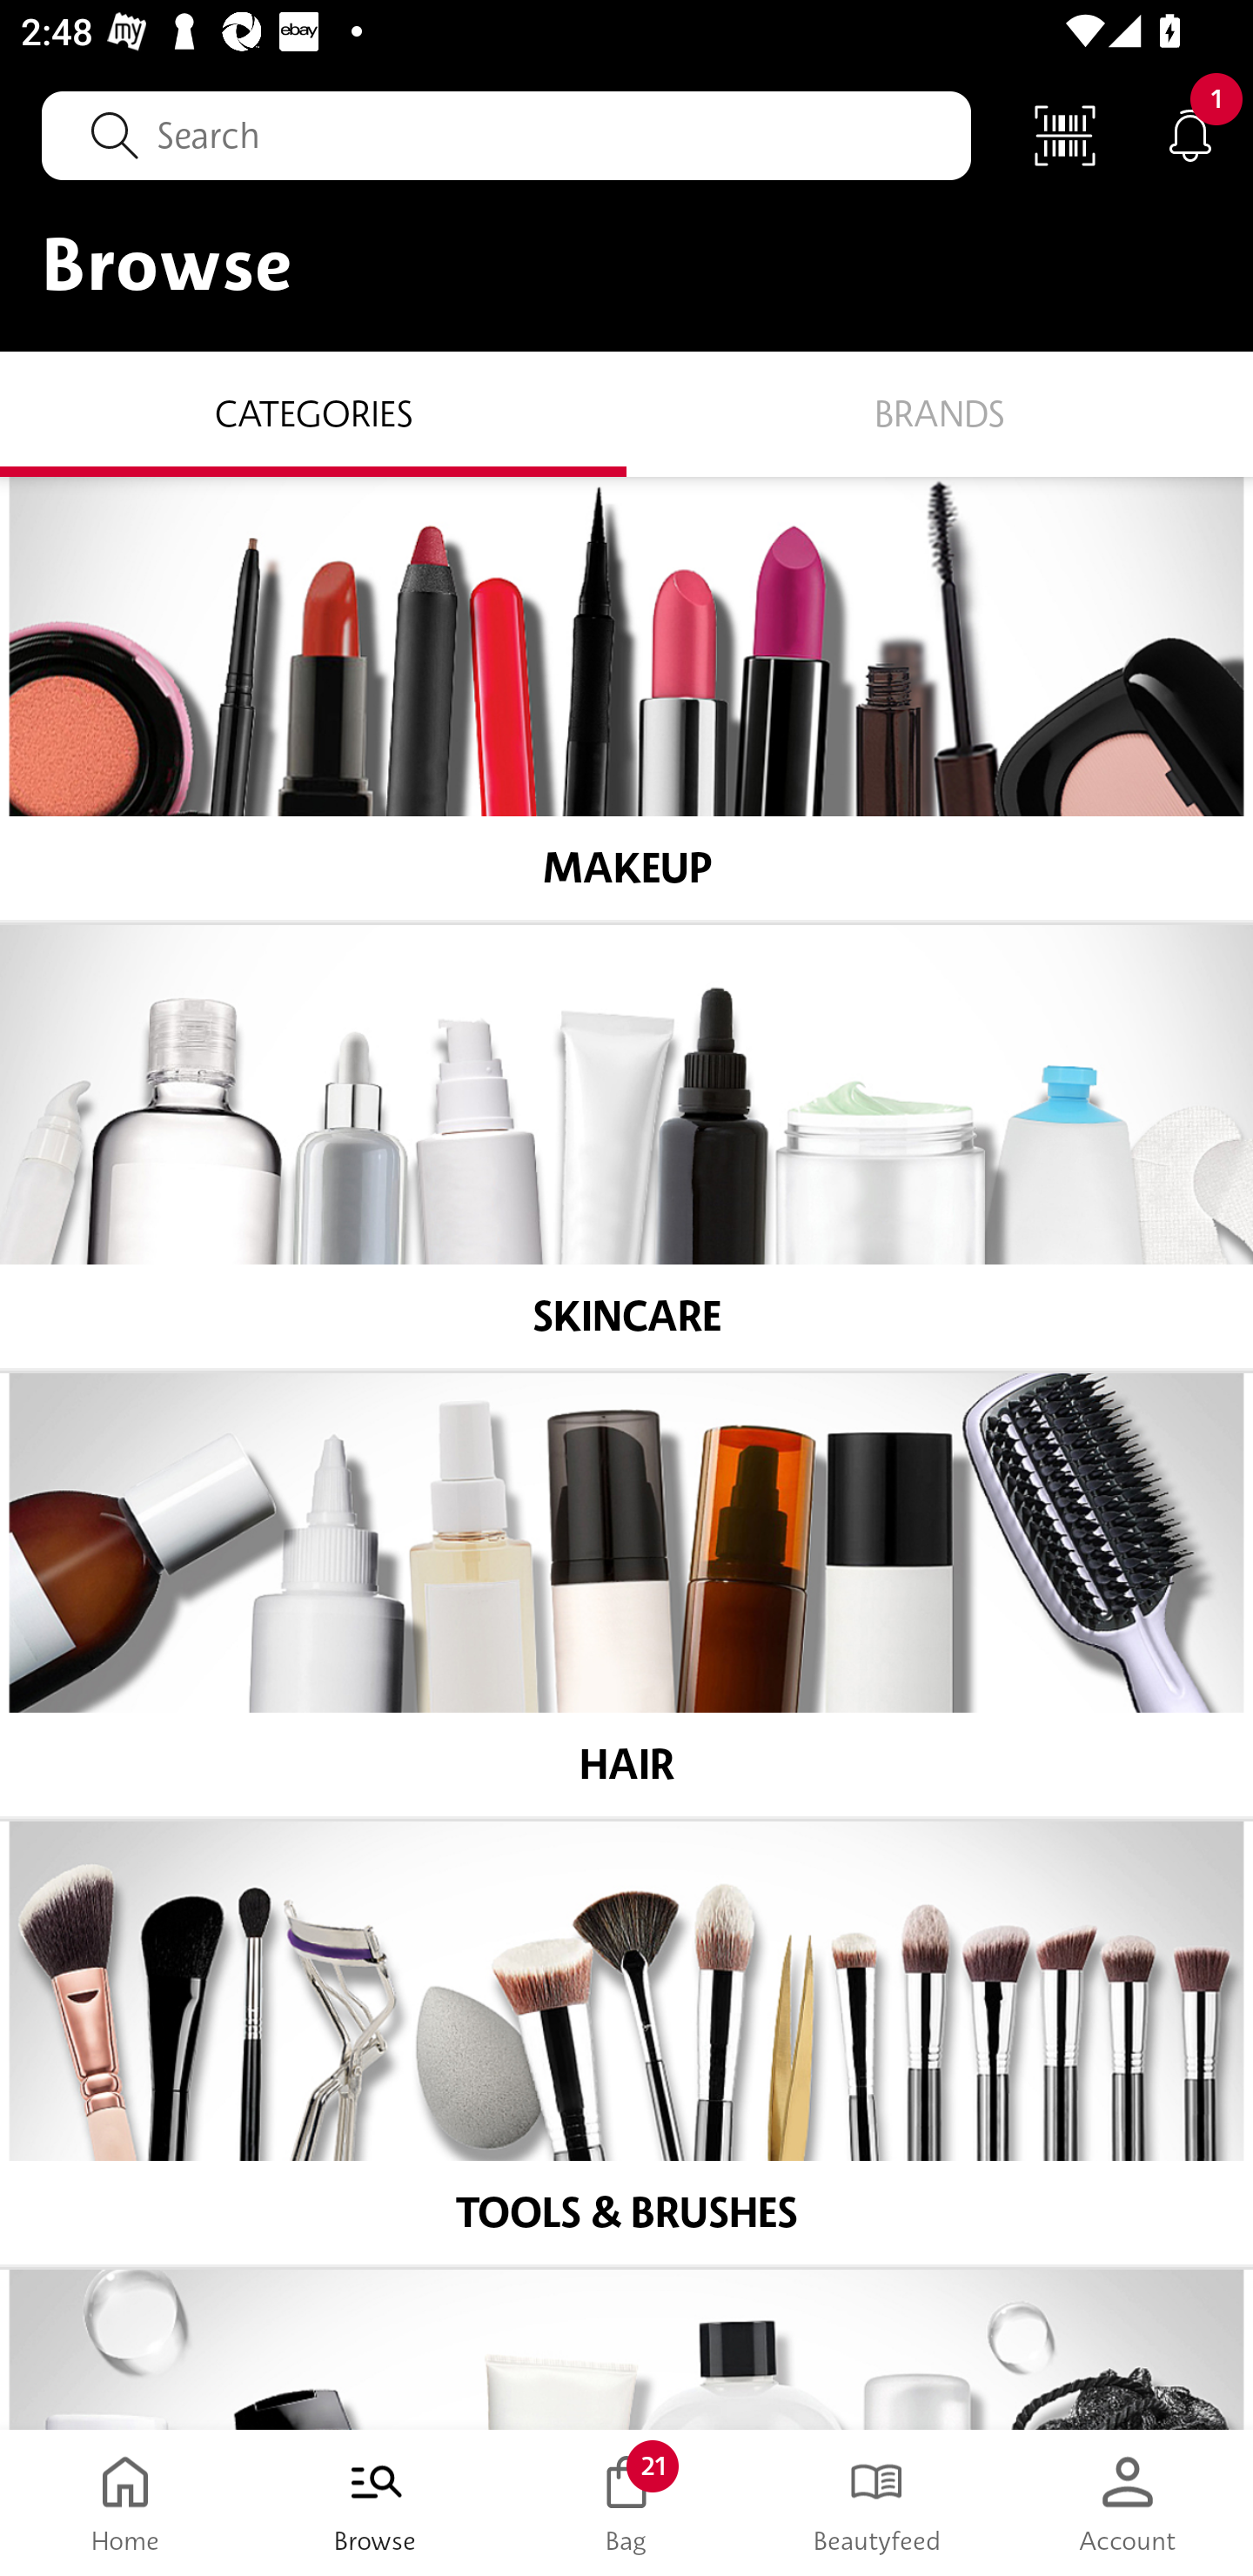 This screenshot has width=1253, height=2576. Describe the element at coordinates (940, 413) in the screenshot. I see `Brands BRANDS` at that location.